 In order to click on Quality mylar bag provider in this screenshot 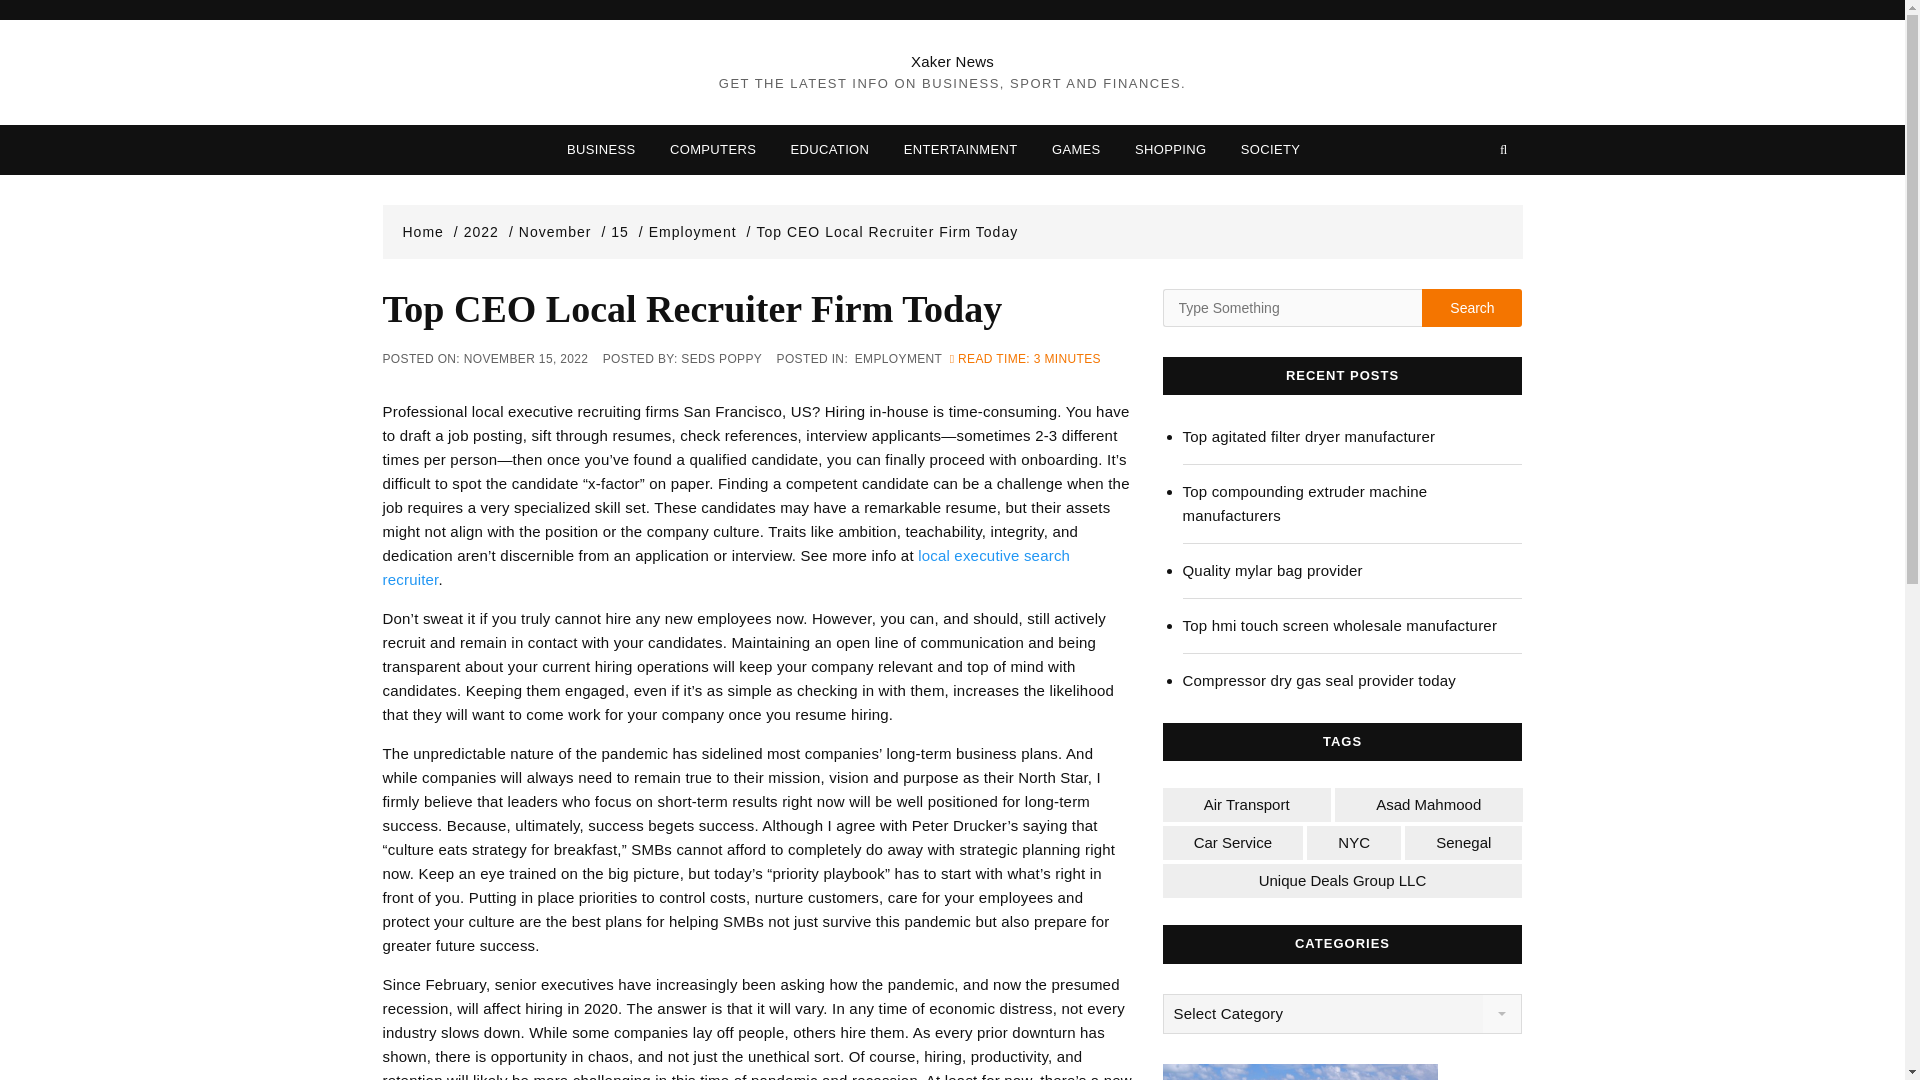, I will do `click(1352, 571)`.